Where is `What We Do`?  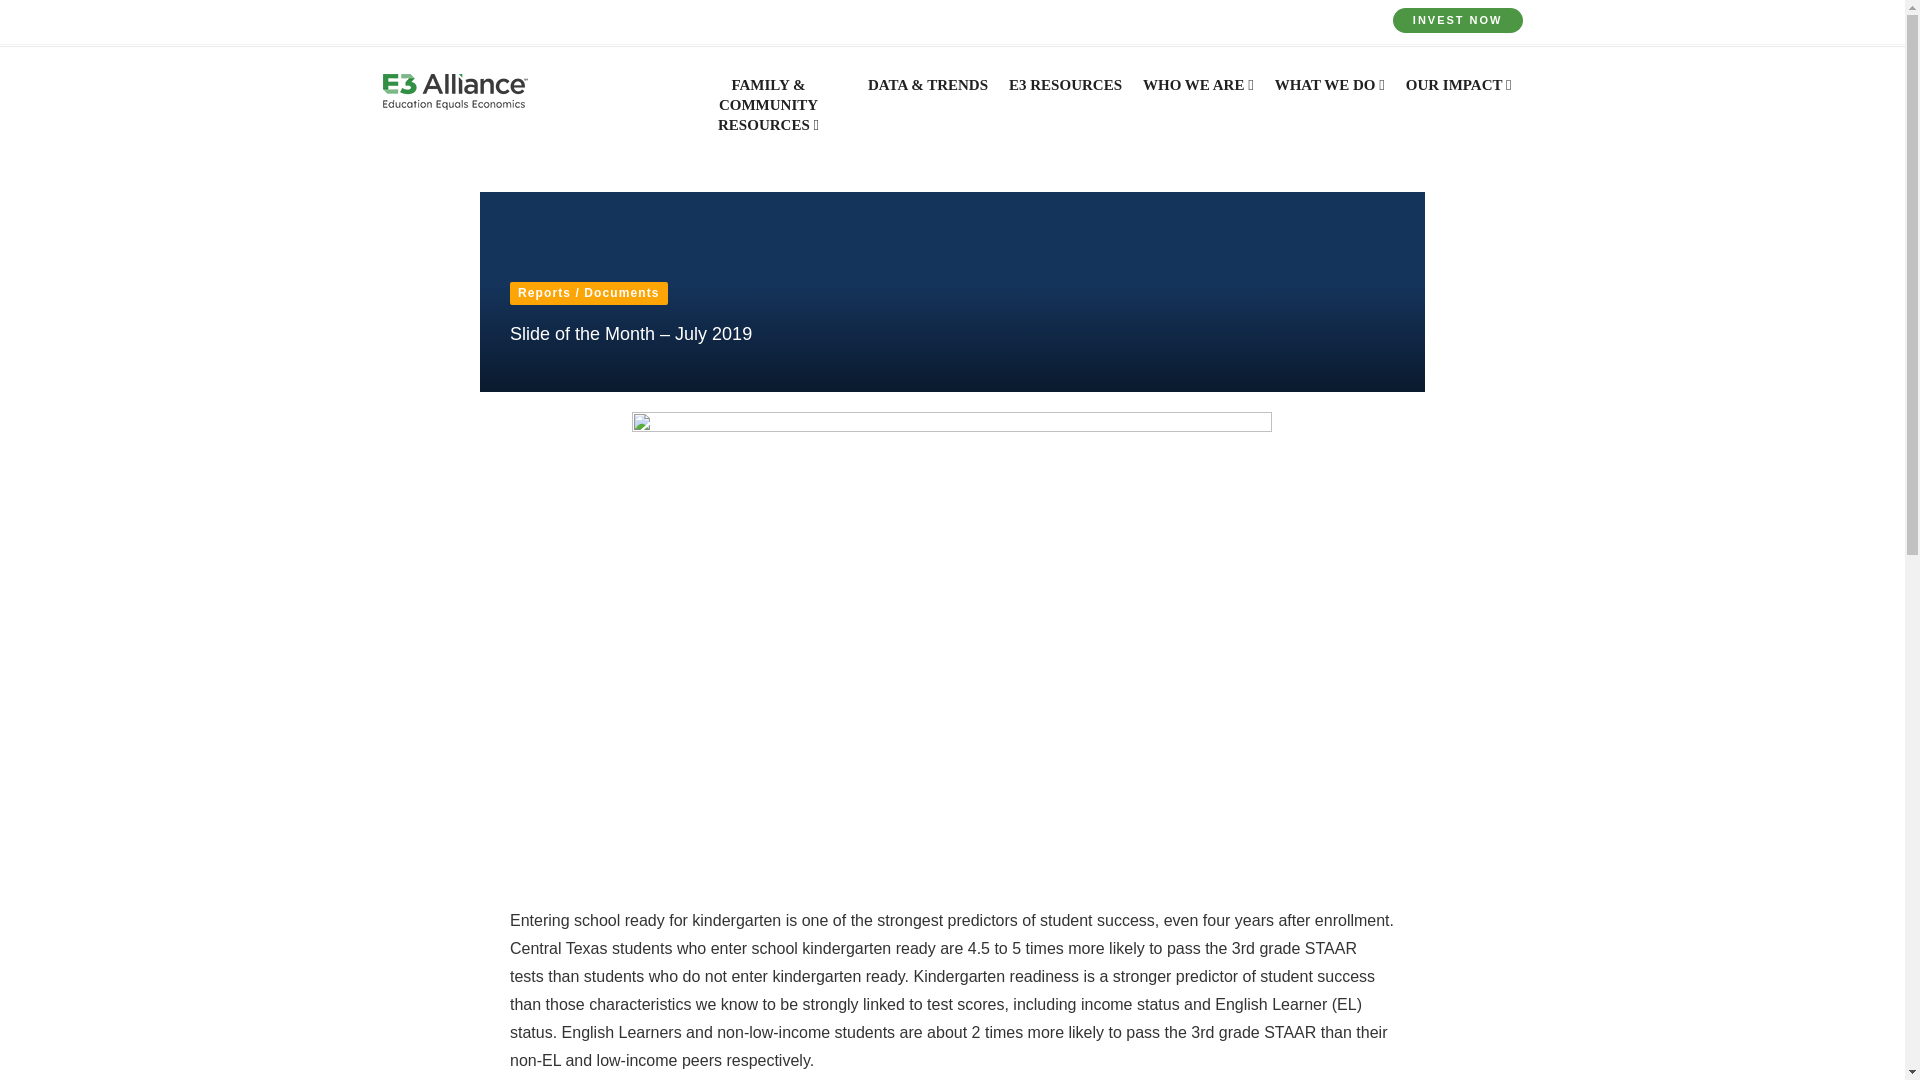 What We Do is located at coordinates (1329, 95).